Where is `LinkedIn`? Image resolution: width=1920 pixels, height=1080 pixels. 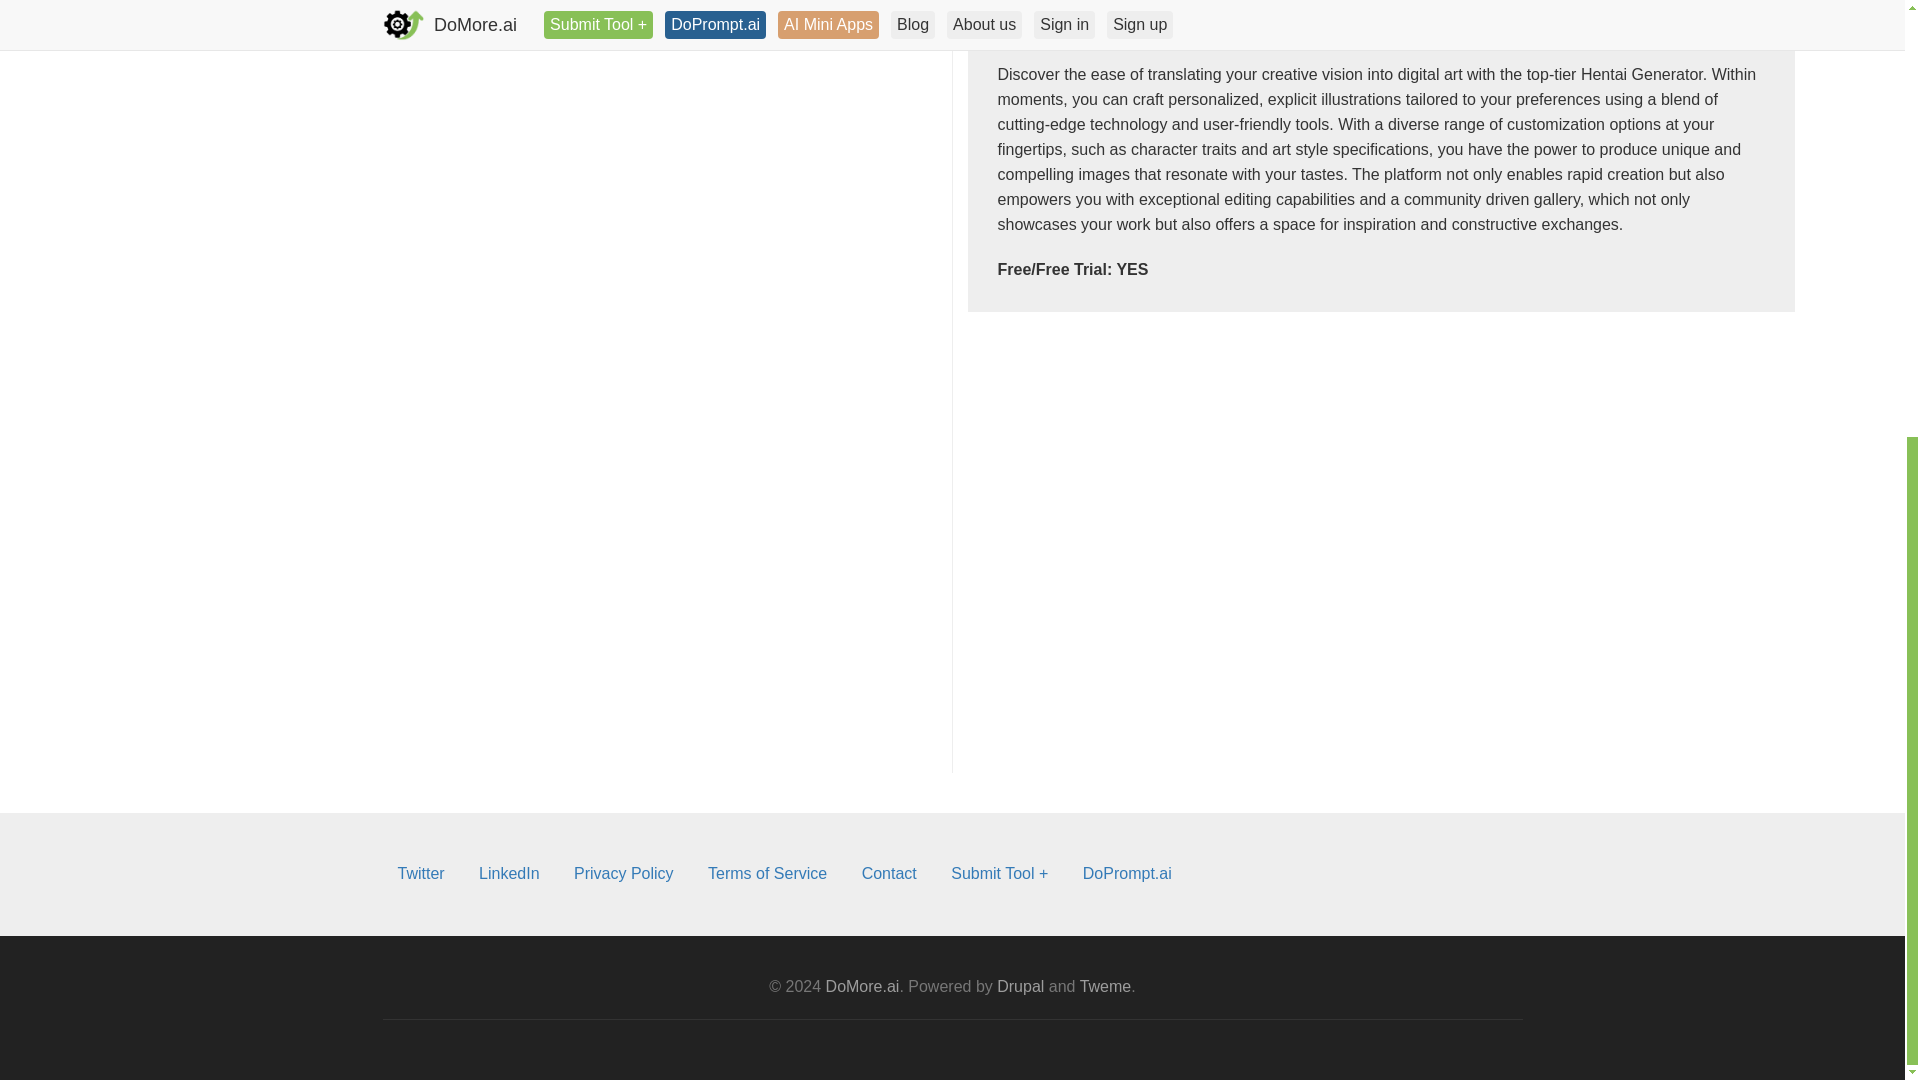
LinkedIn is located at coordinates (509, 874).